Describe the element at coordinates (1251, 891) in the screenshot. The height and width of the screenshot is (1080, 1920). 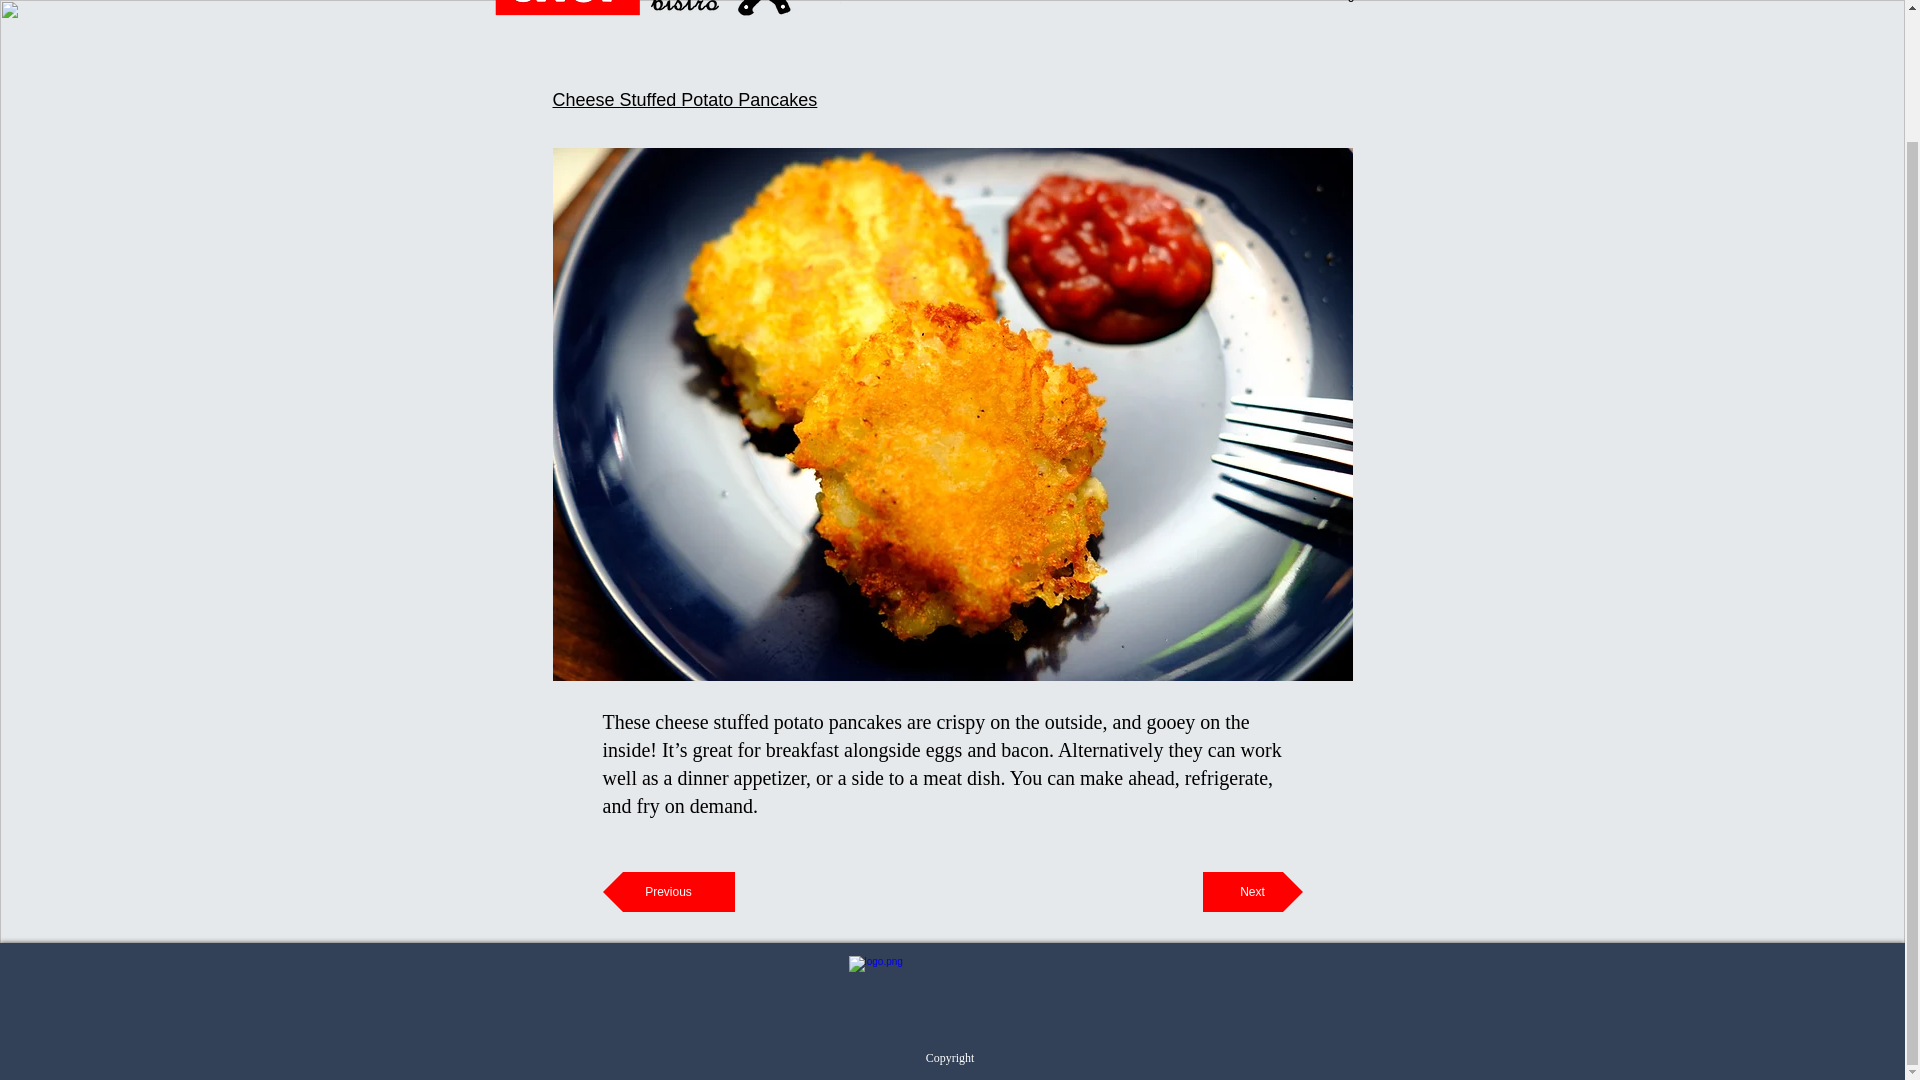
I see `Next` at that location.